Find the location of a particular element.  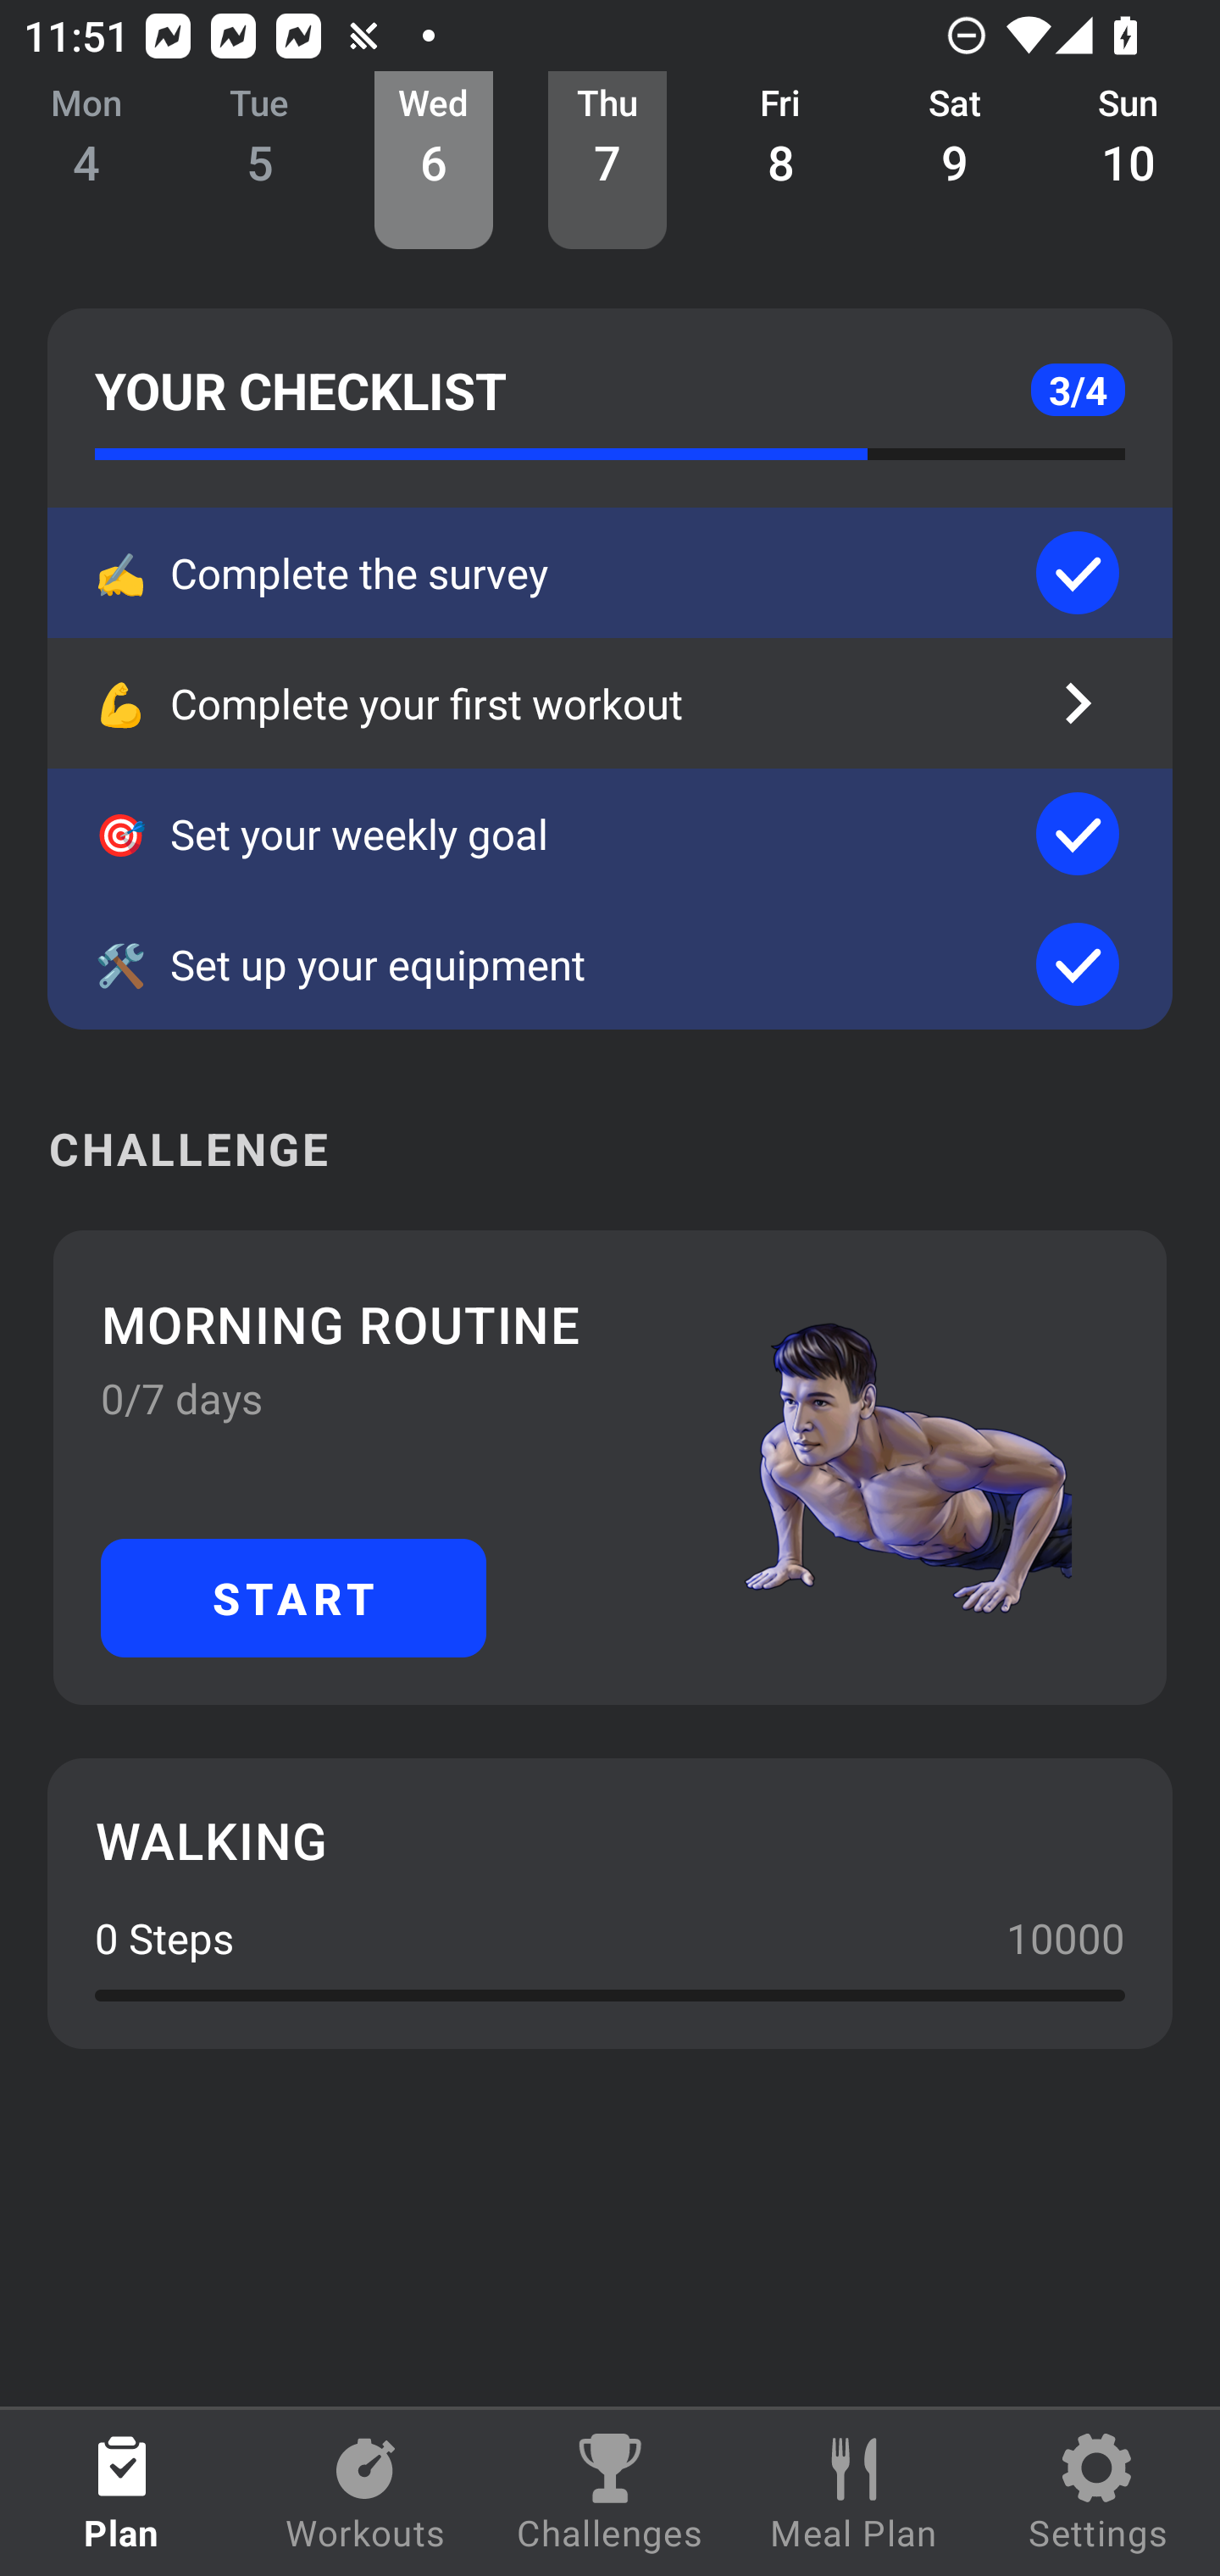

Fri 8 is located at coordinates (781, 161).